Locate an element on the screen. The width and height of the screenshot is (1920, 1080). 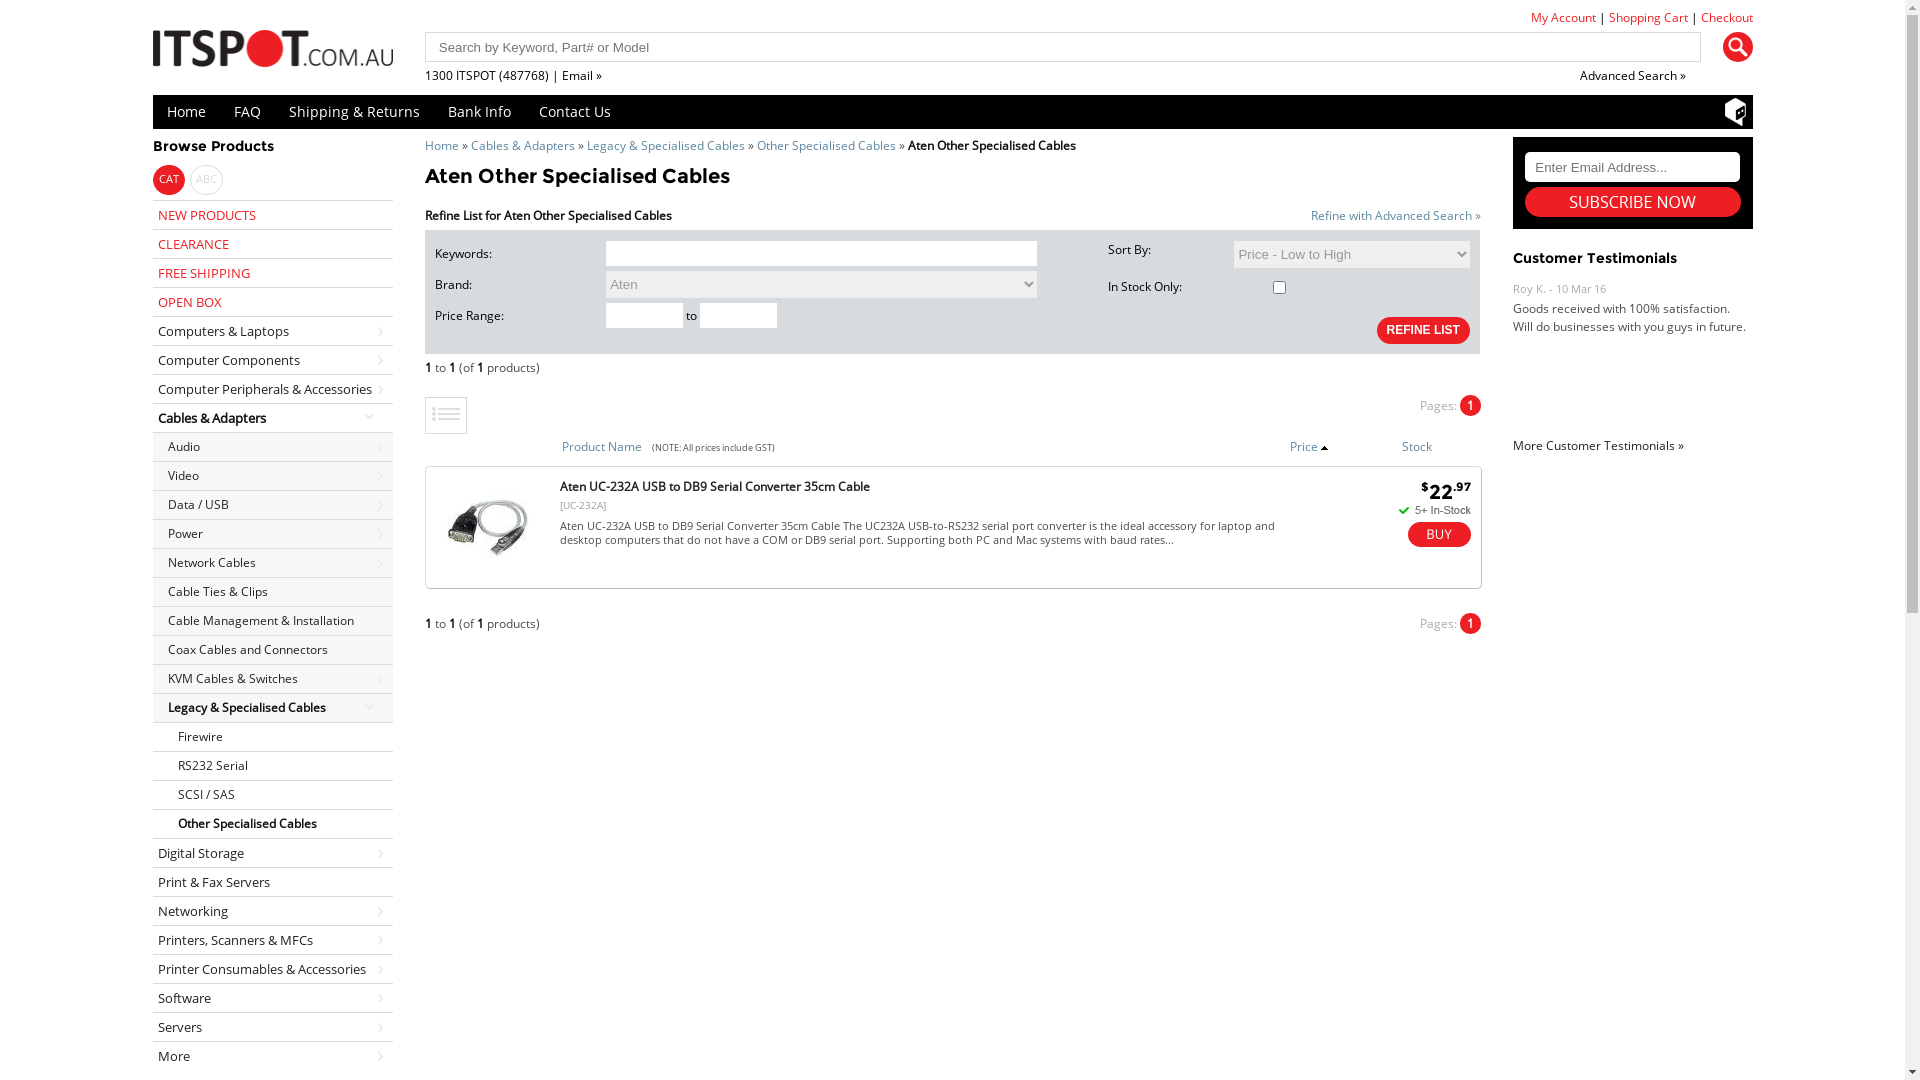
Digital Storage is located at coordinates (272, 852).